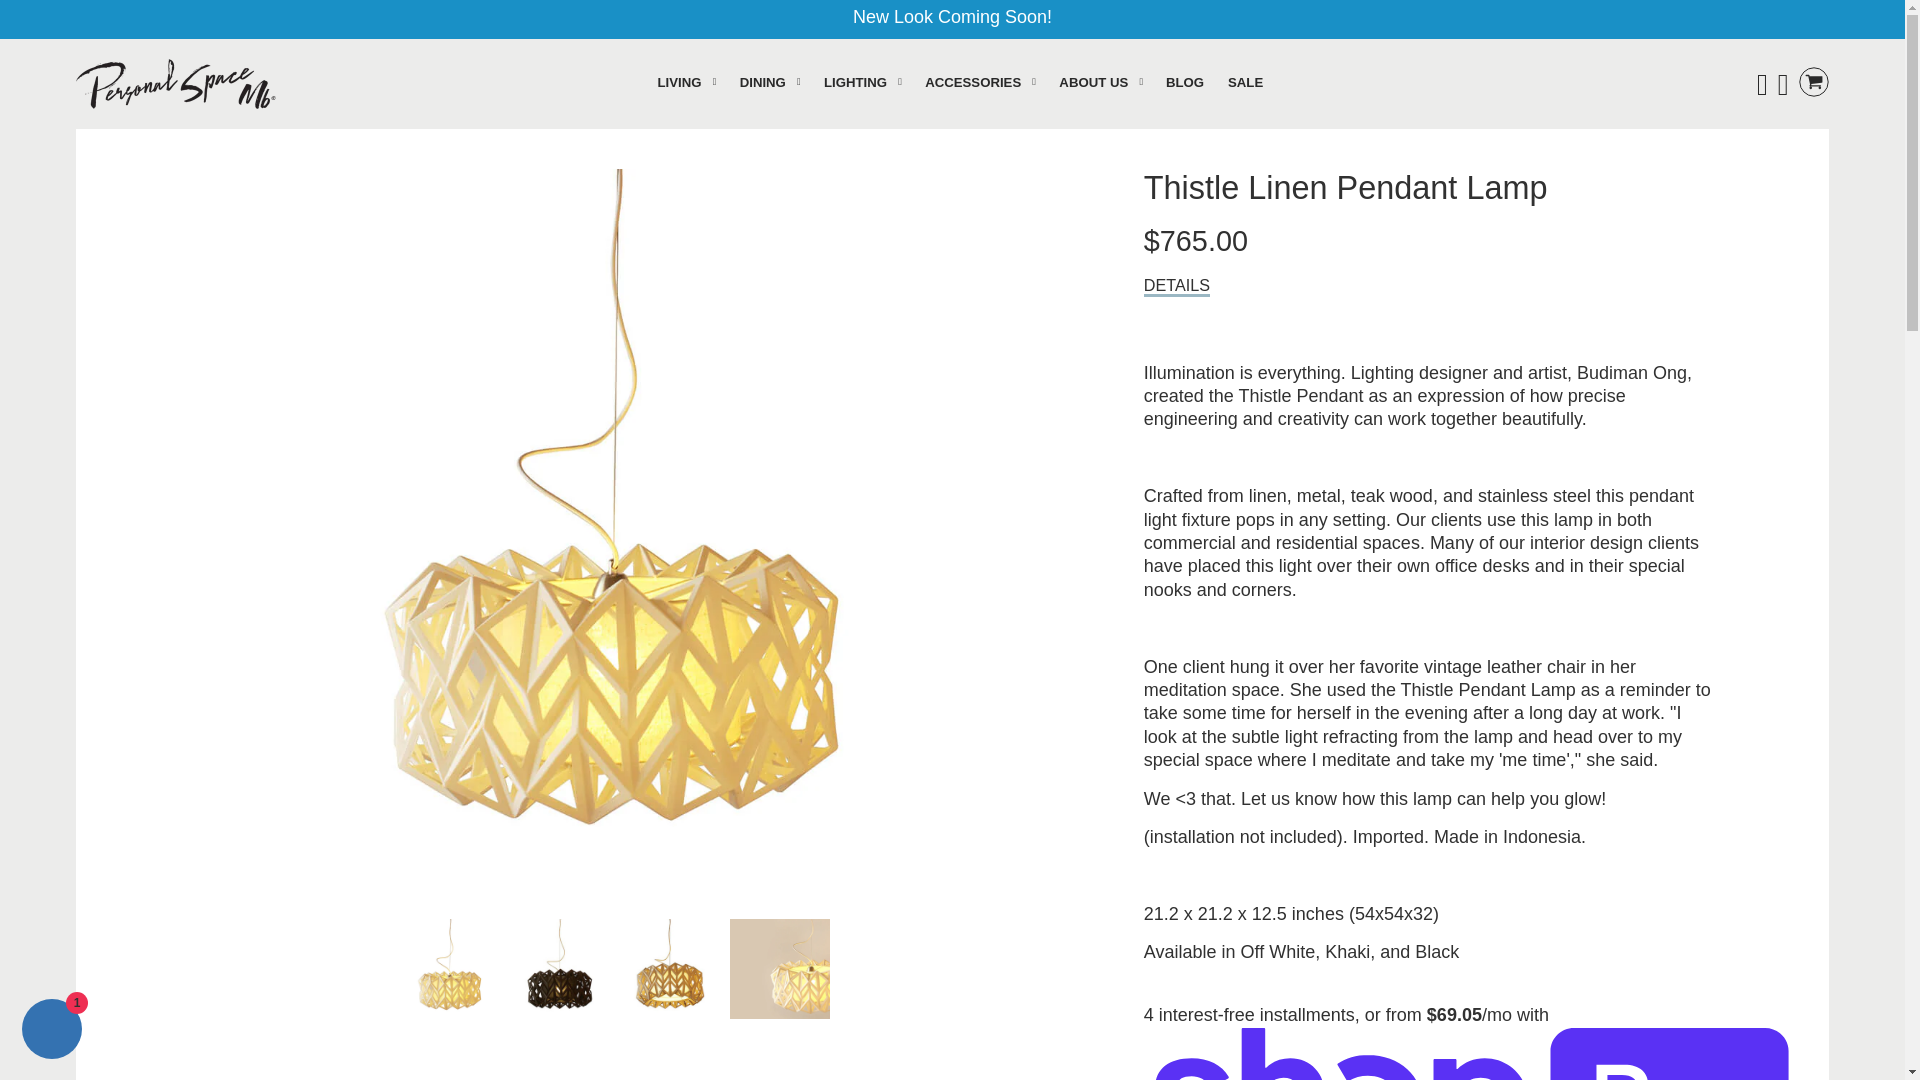 This screenshot has width=1920, height=1080. I want to click on BLOG, so click(1184, 82).